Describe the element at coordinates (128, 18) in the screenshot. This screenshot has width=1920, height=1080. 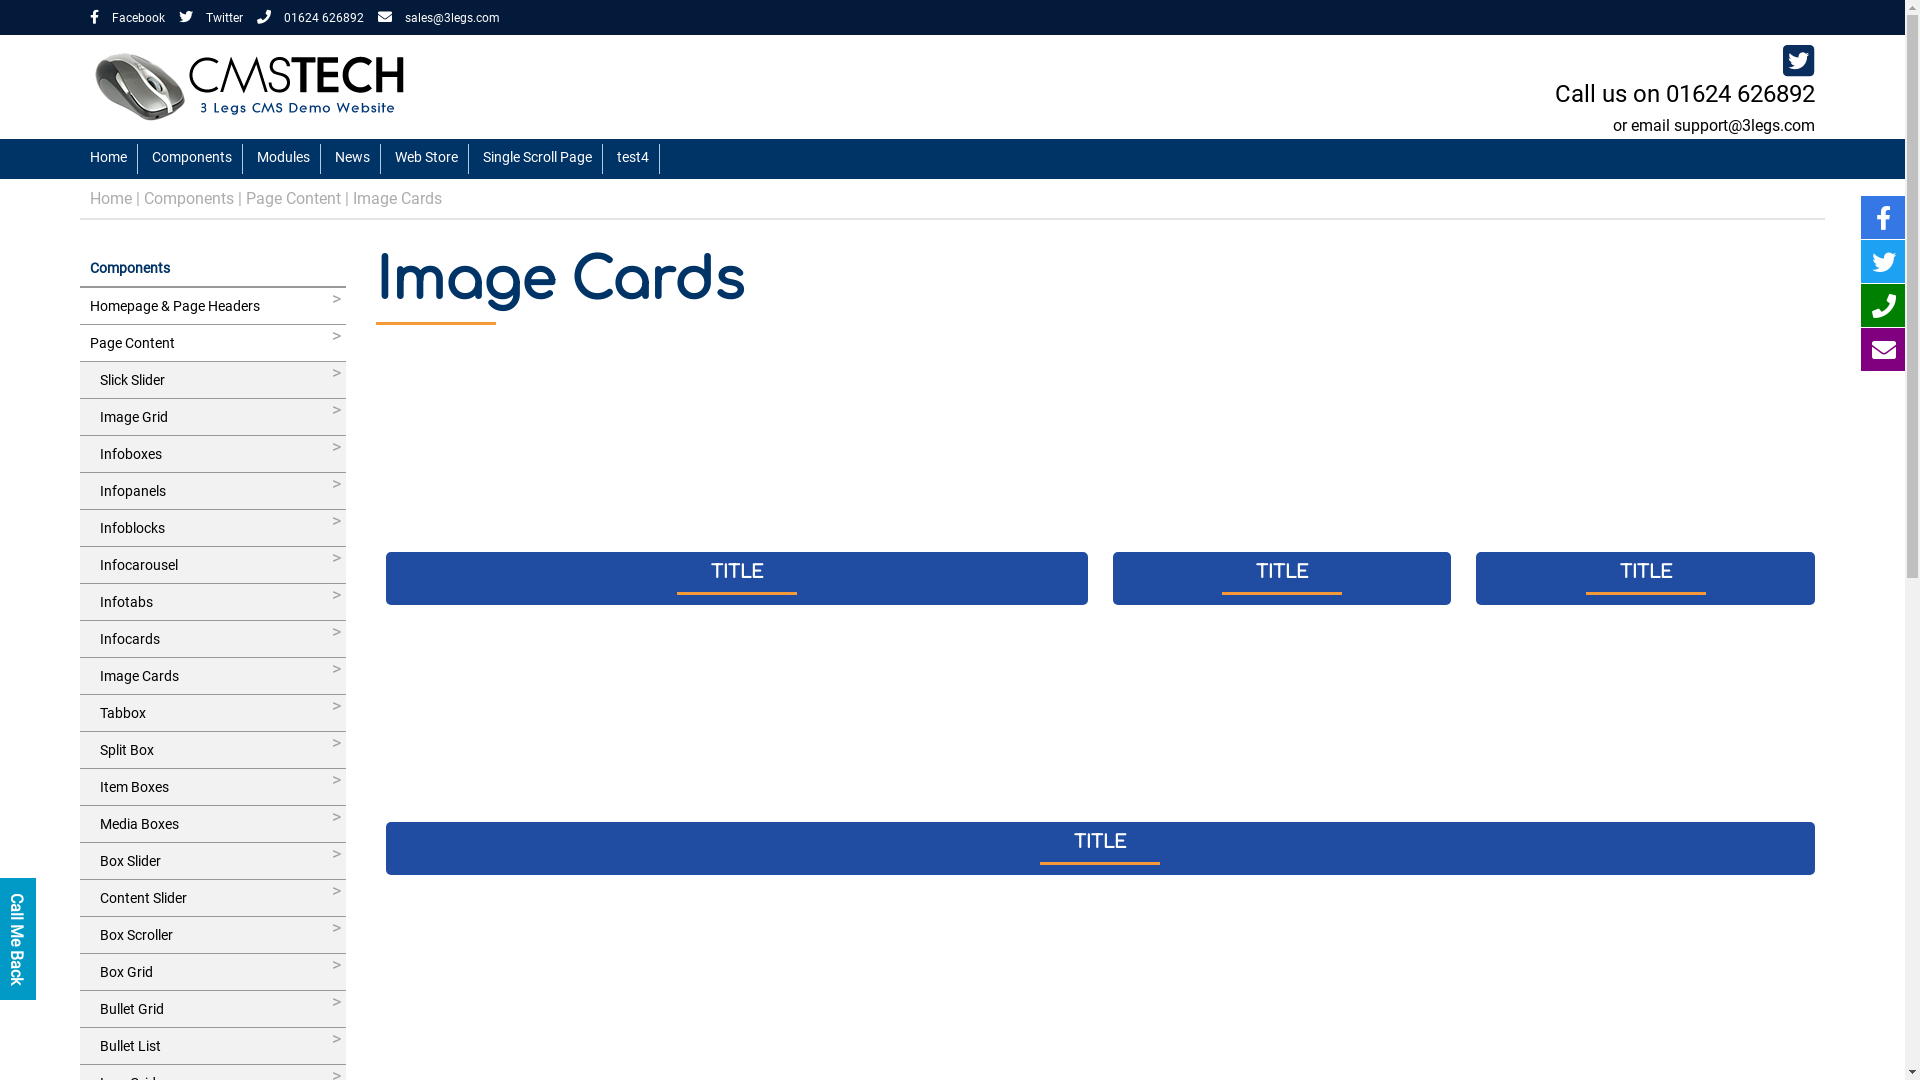
I see `Facebook` at that location.